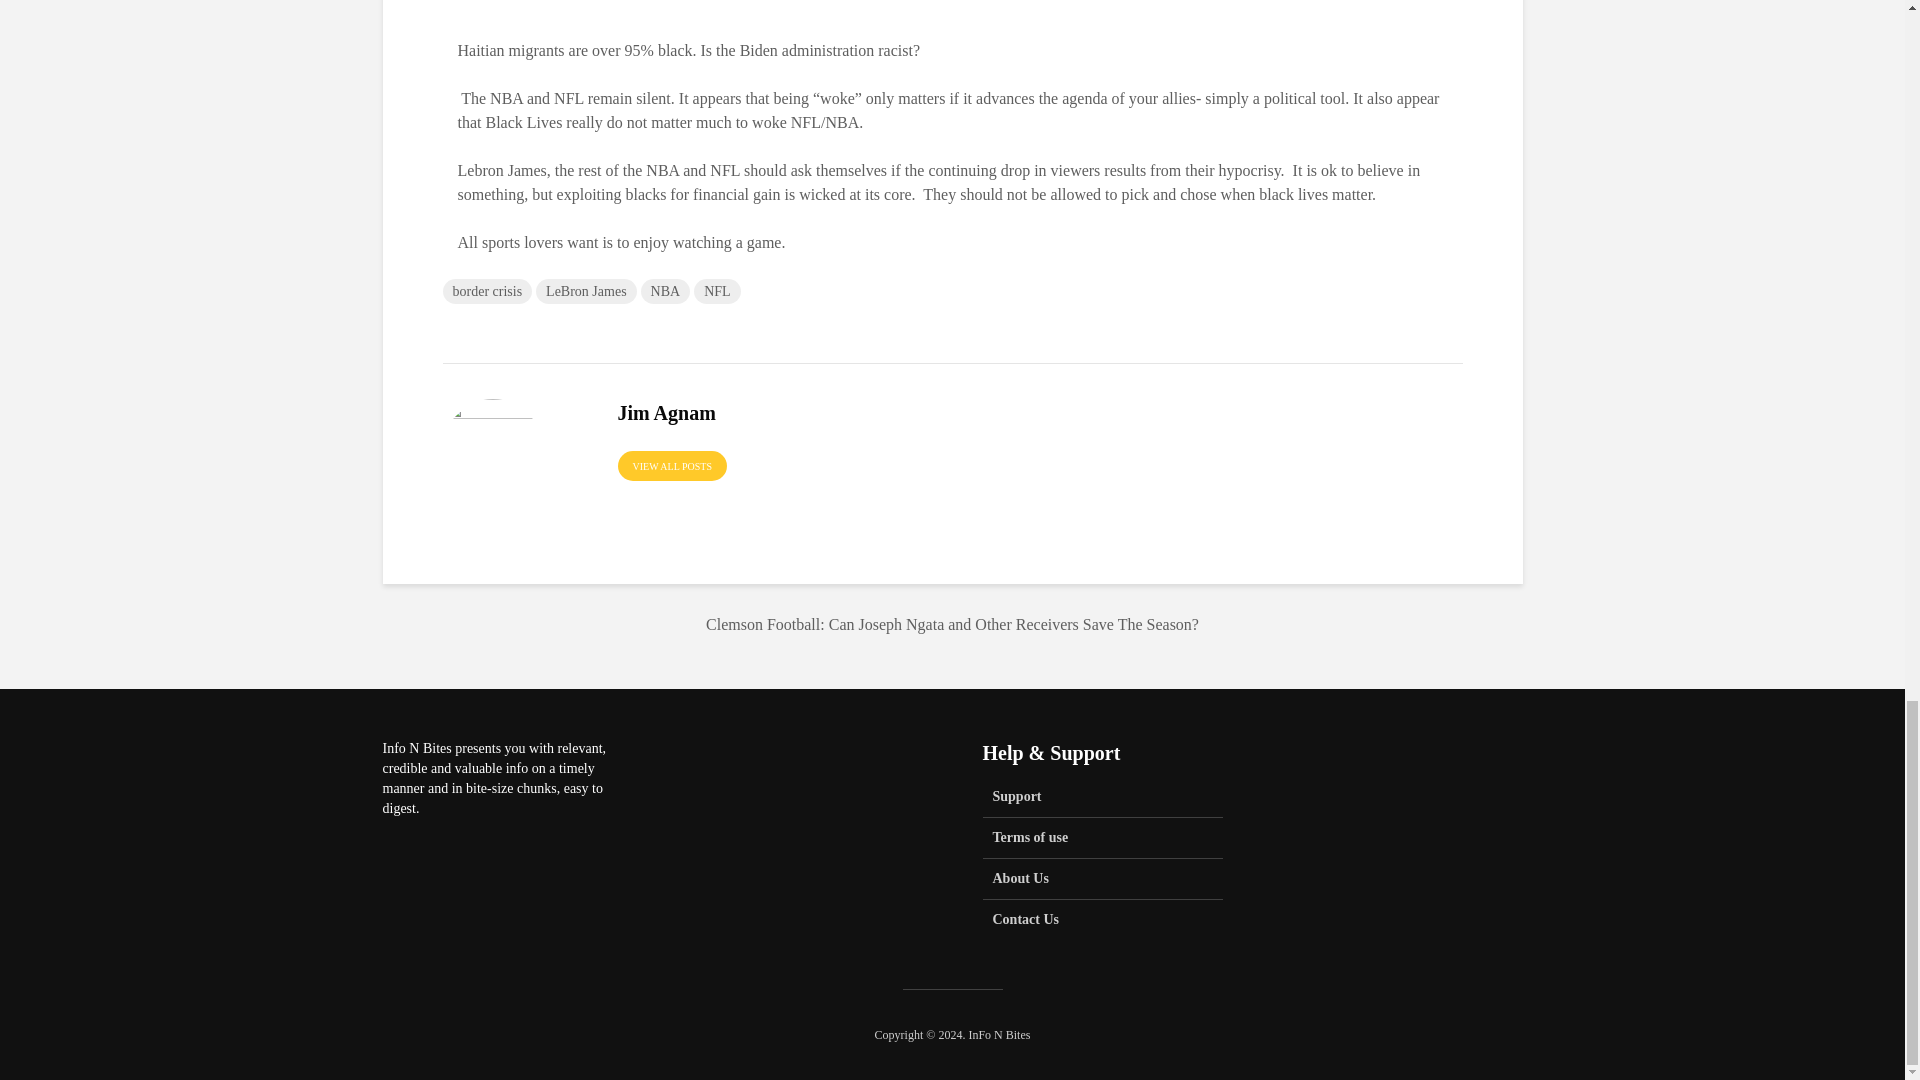  What do you see at coordinates (672, 466) in the screenshot?
I see `VIEW ALL POSTS` at bounding box center [672, 466].